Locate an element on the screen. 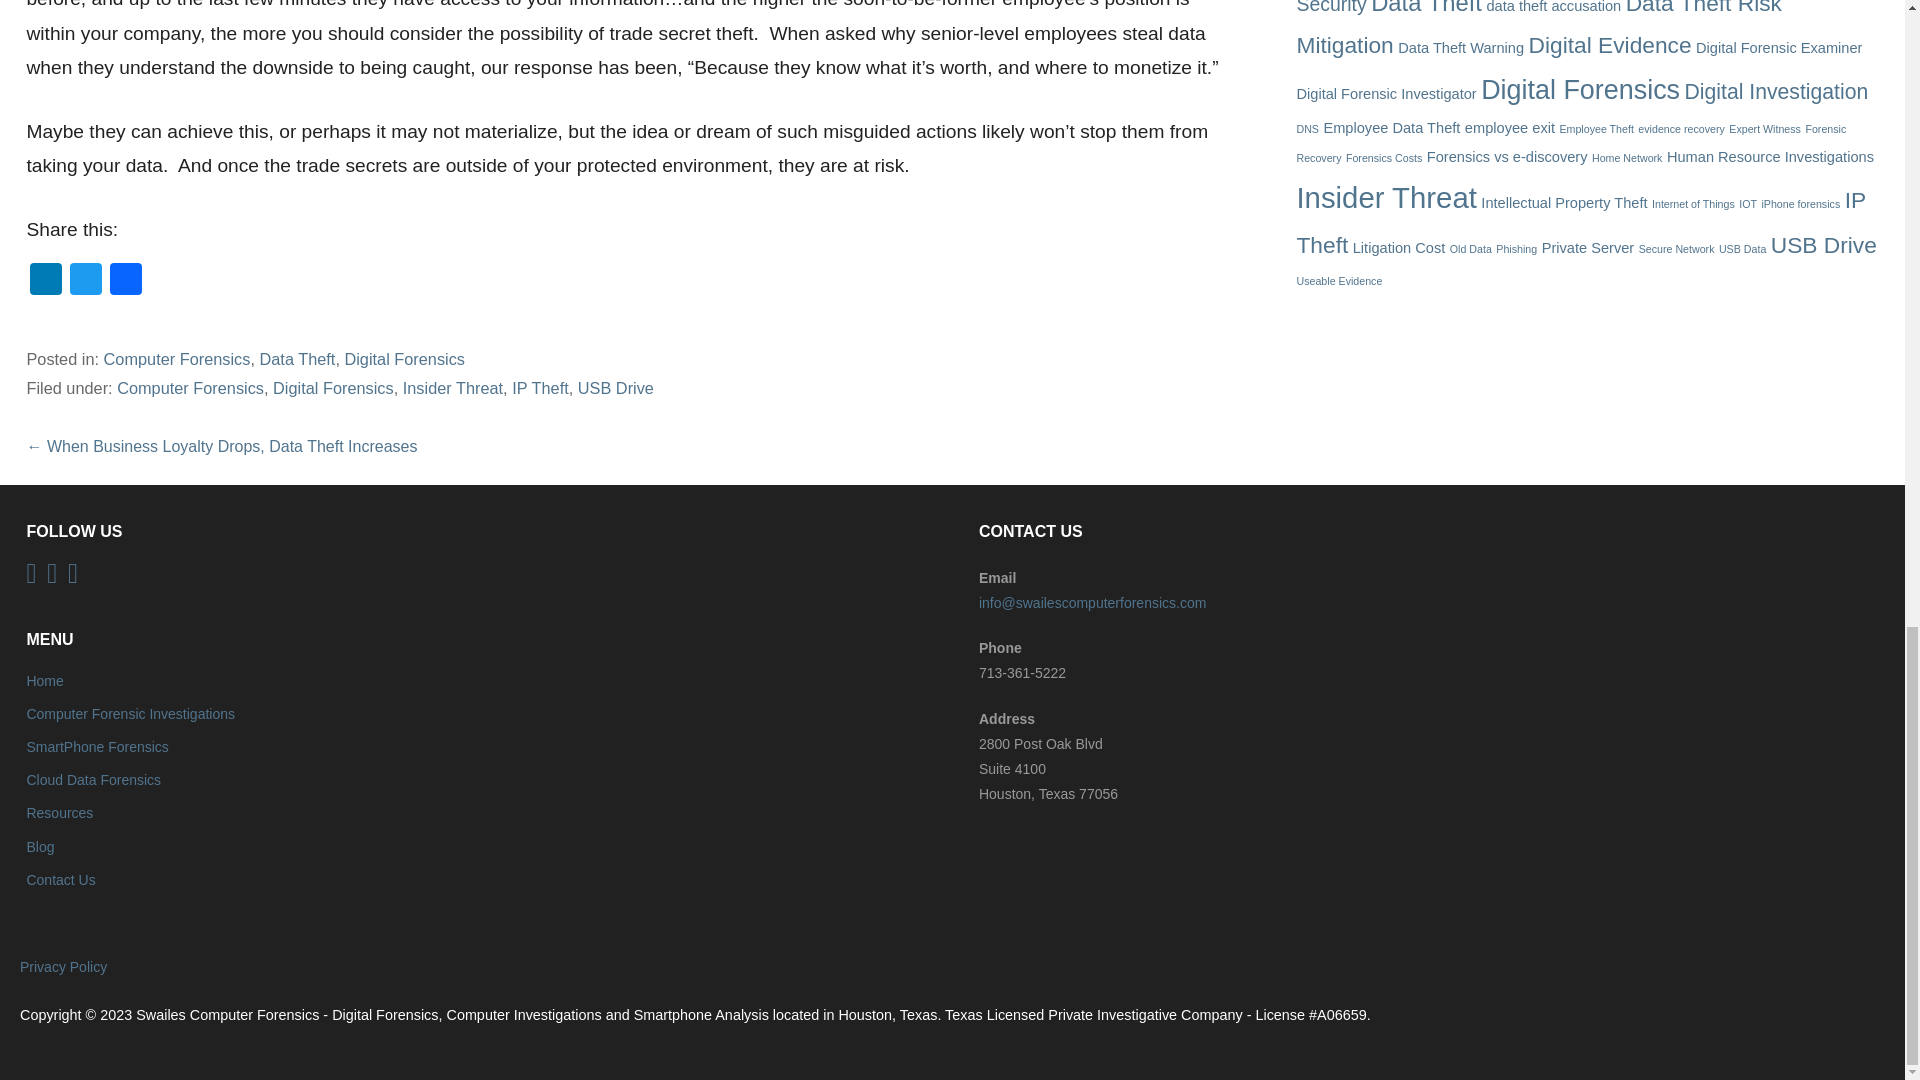 The width and height of the screenshot is (1920, 1080). IP Theft is located at coordinates (540, 388).